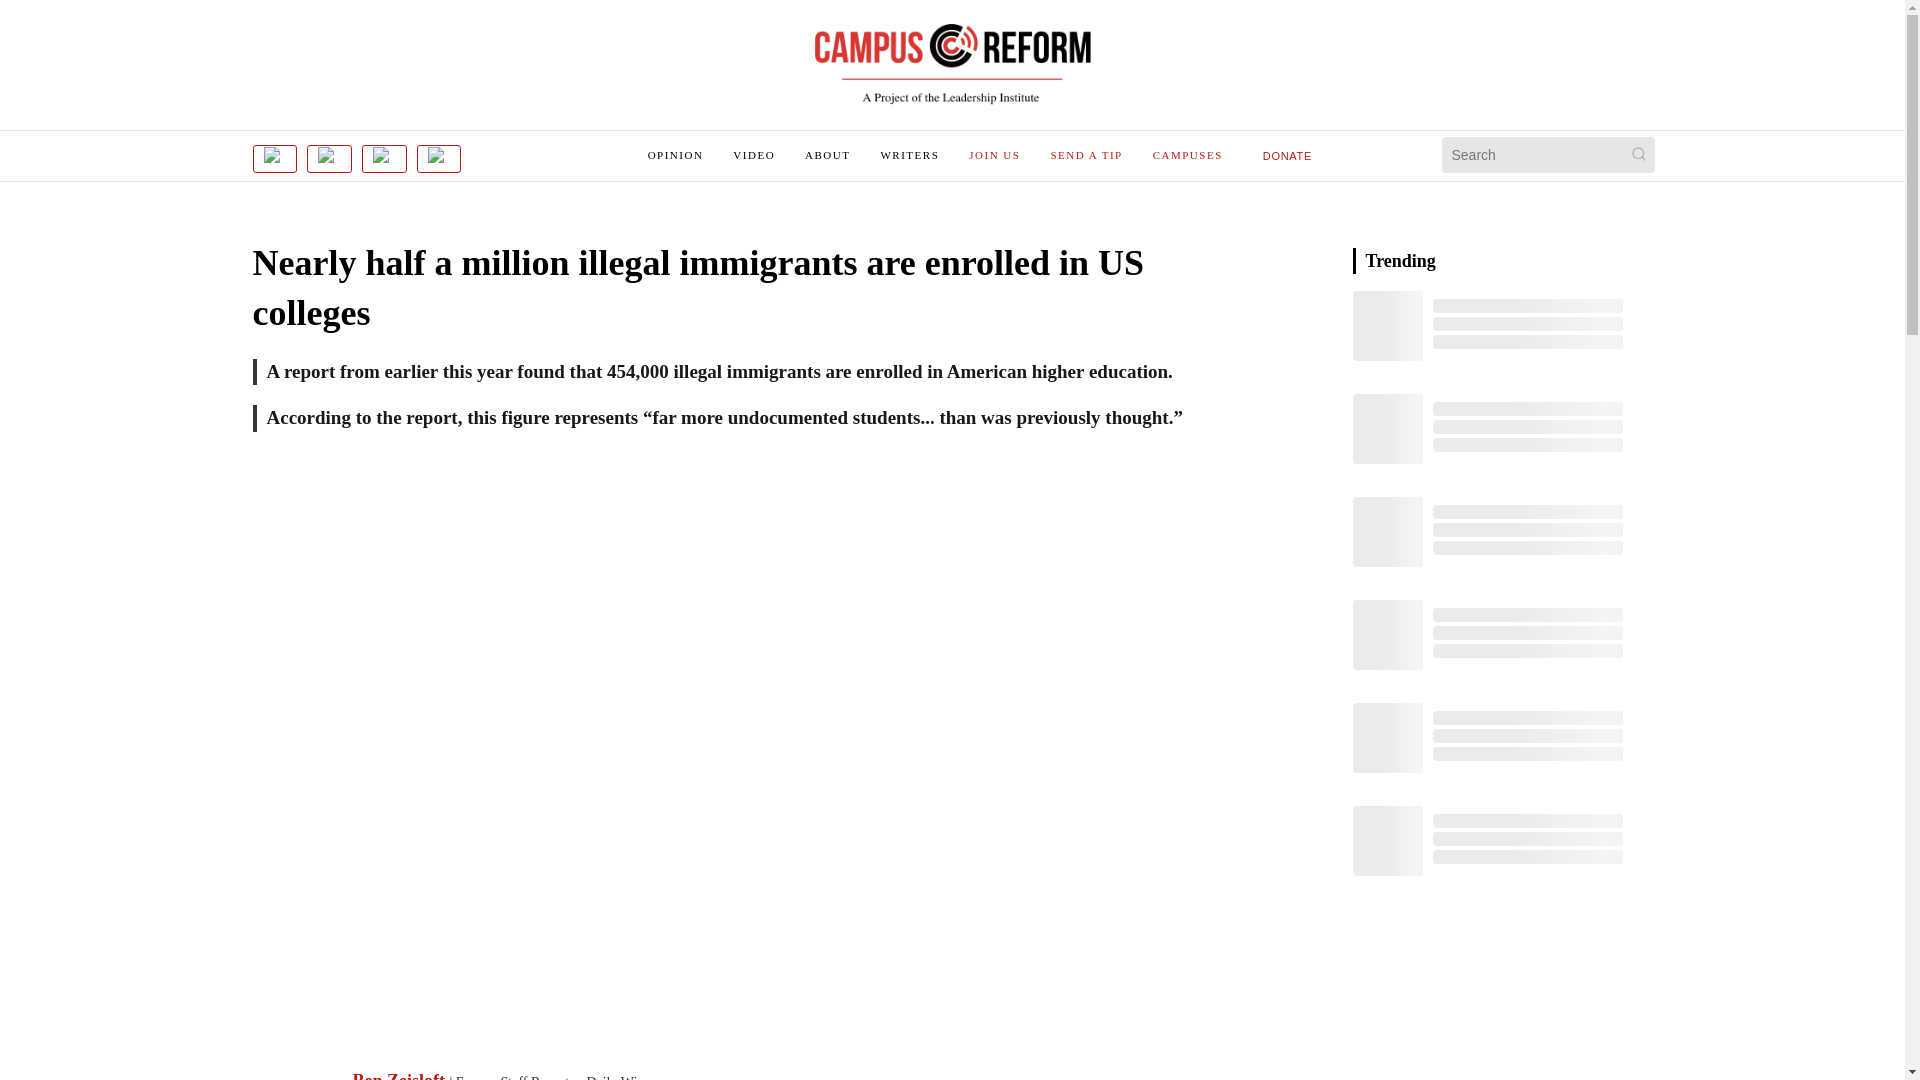 This screenshot has width=1920, height=1080. Describe the element at coordinates (994, 154) in the screenshot. I see `JOIN US` at that location.